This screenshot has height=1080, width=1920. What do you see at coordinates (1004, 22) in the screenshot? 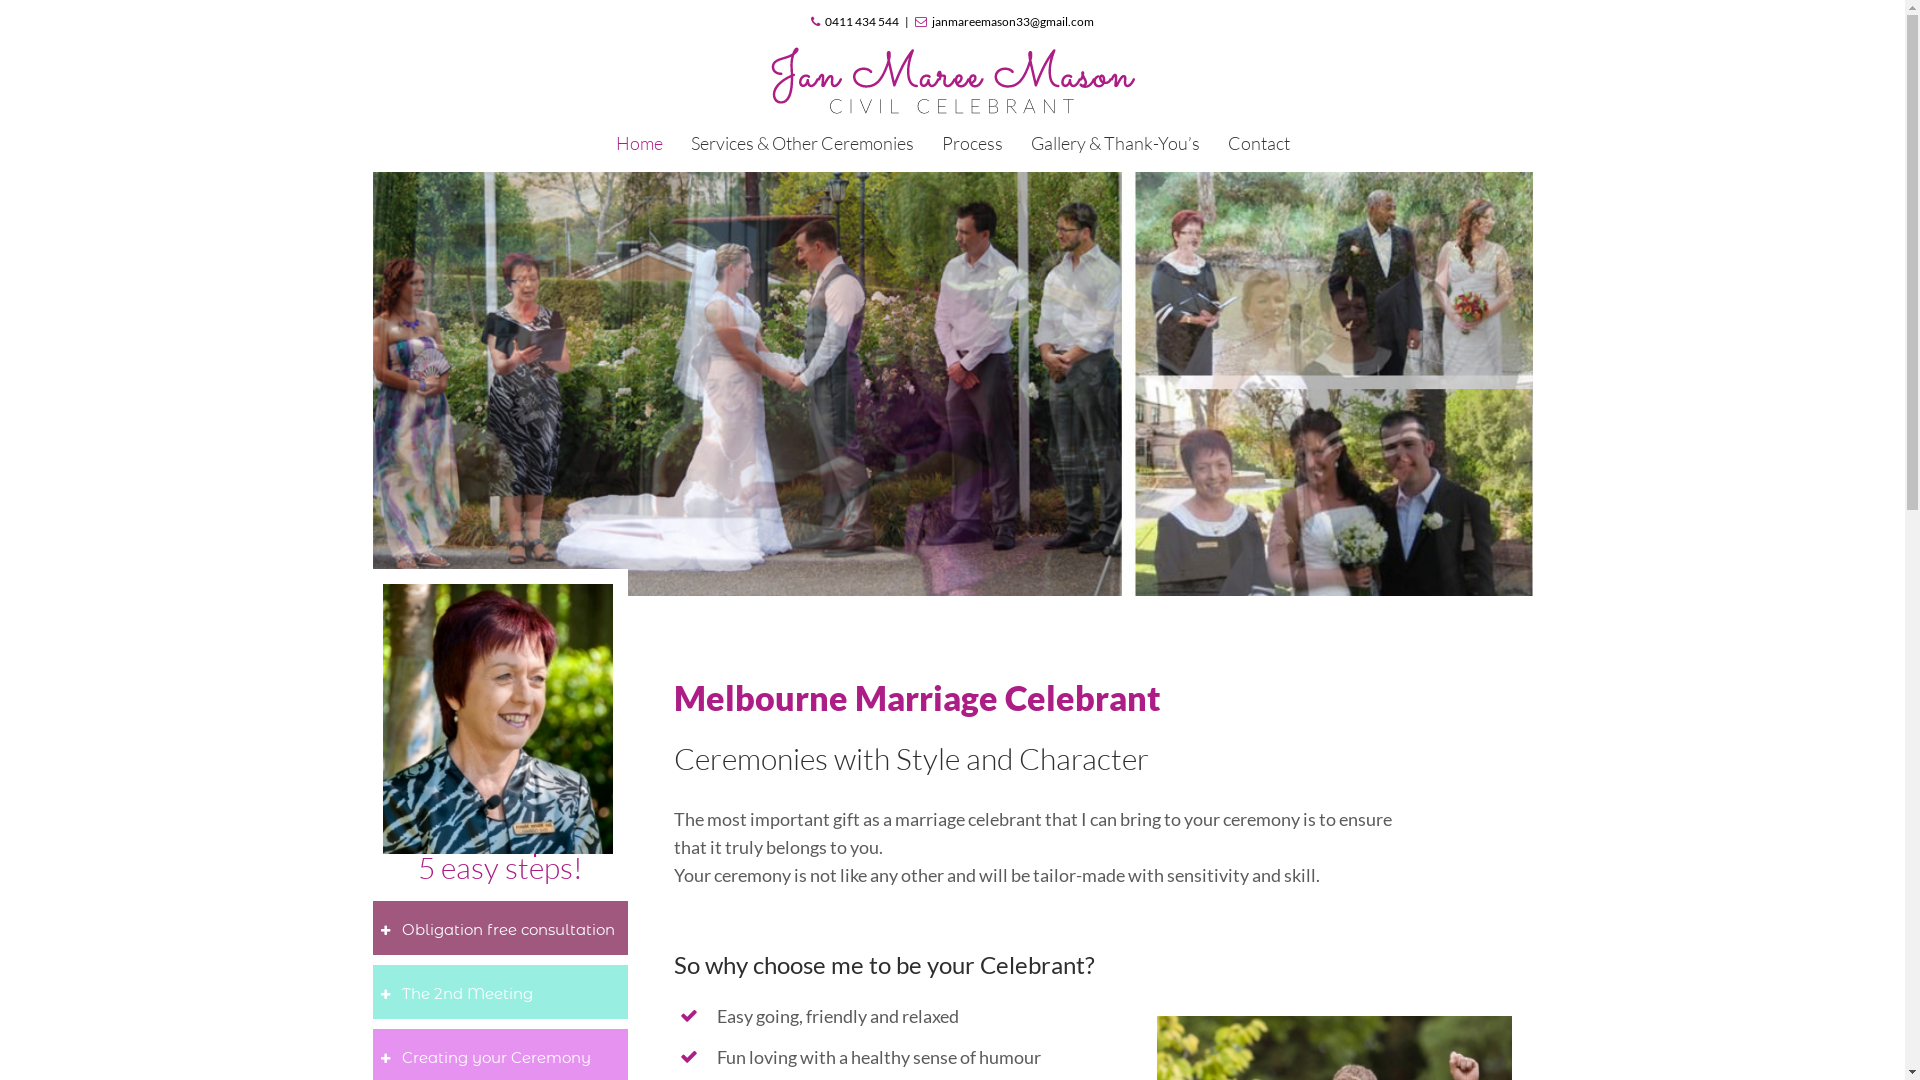
I see `janmareemason33@gmail.com` at bounding box center [1004, 22].